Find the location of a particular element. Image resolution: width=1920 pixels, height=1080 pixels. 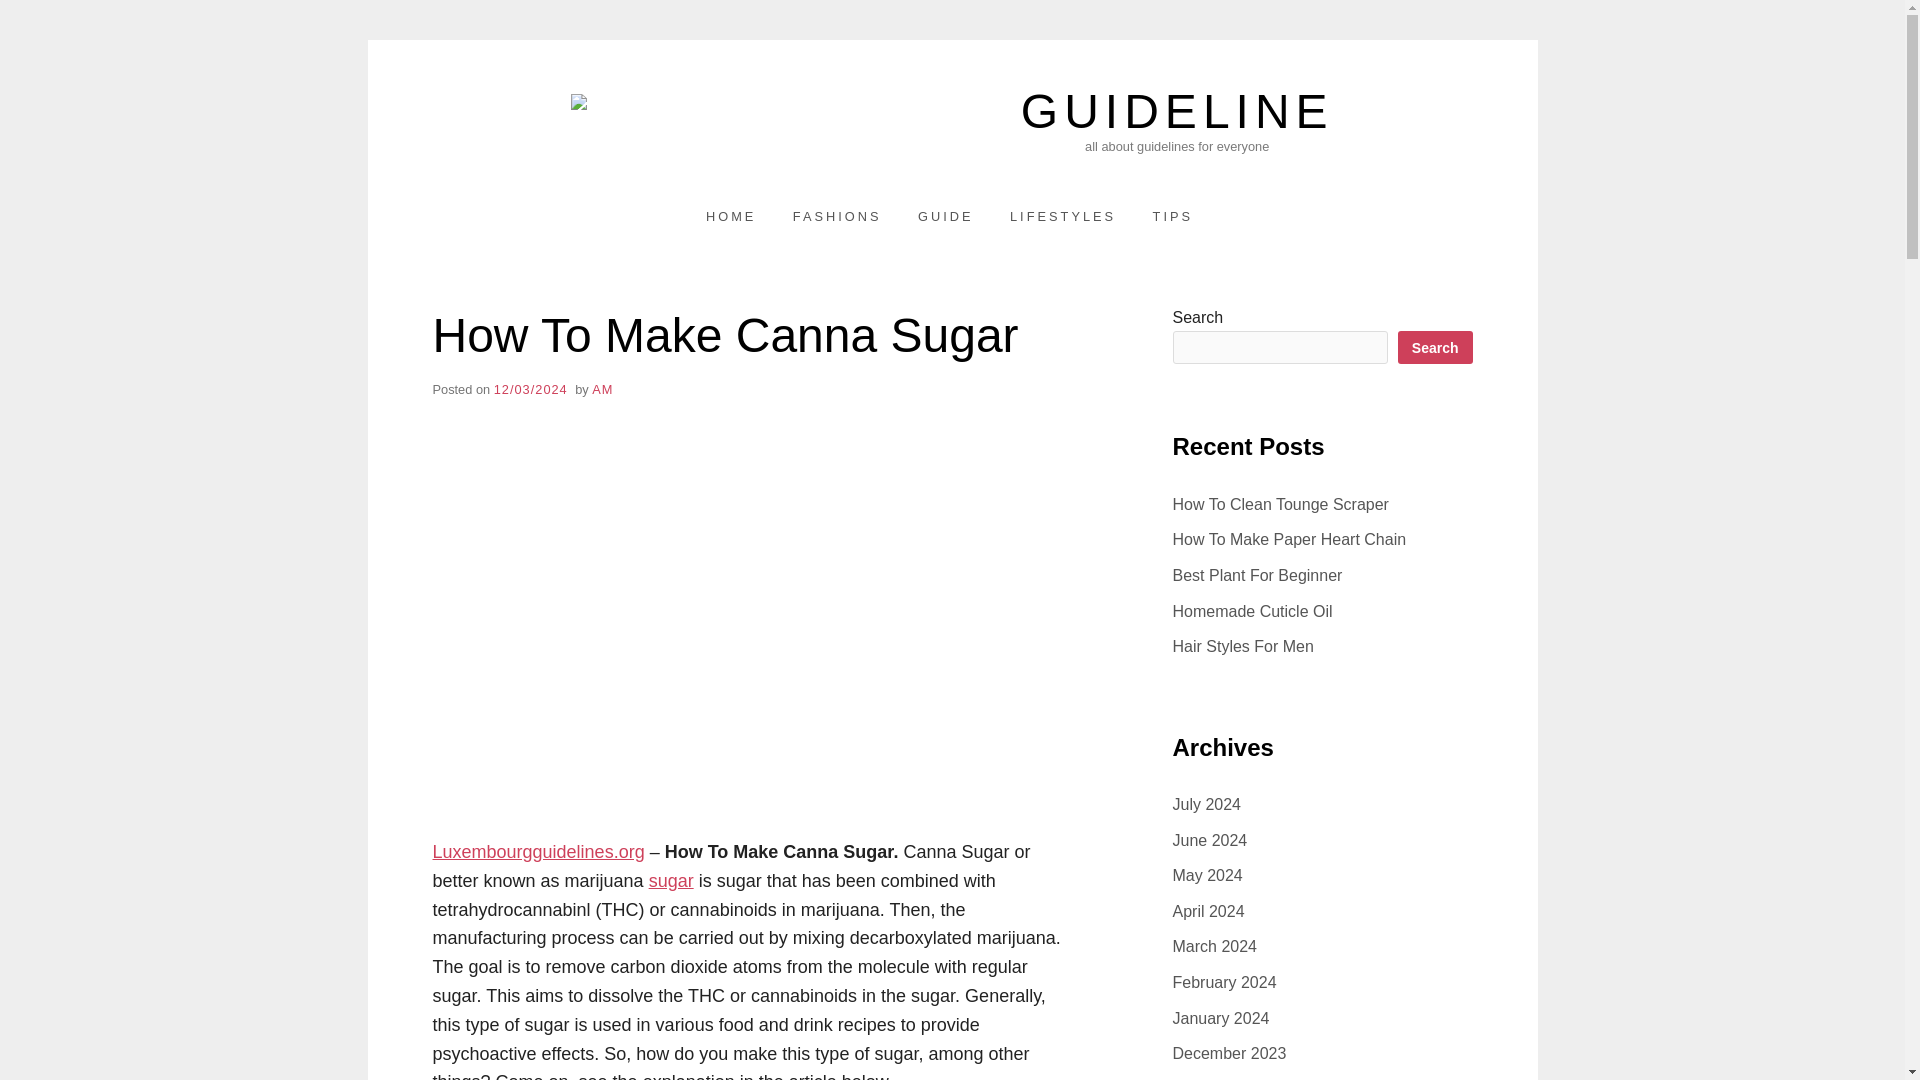

February 2024 is located at coordinates (1224, 982).